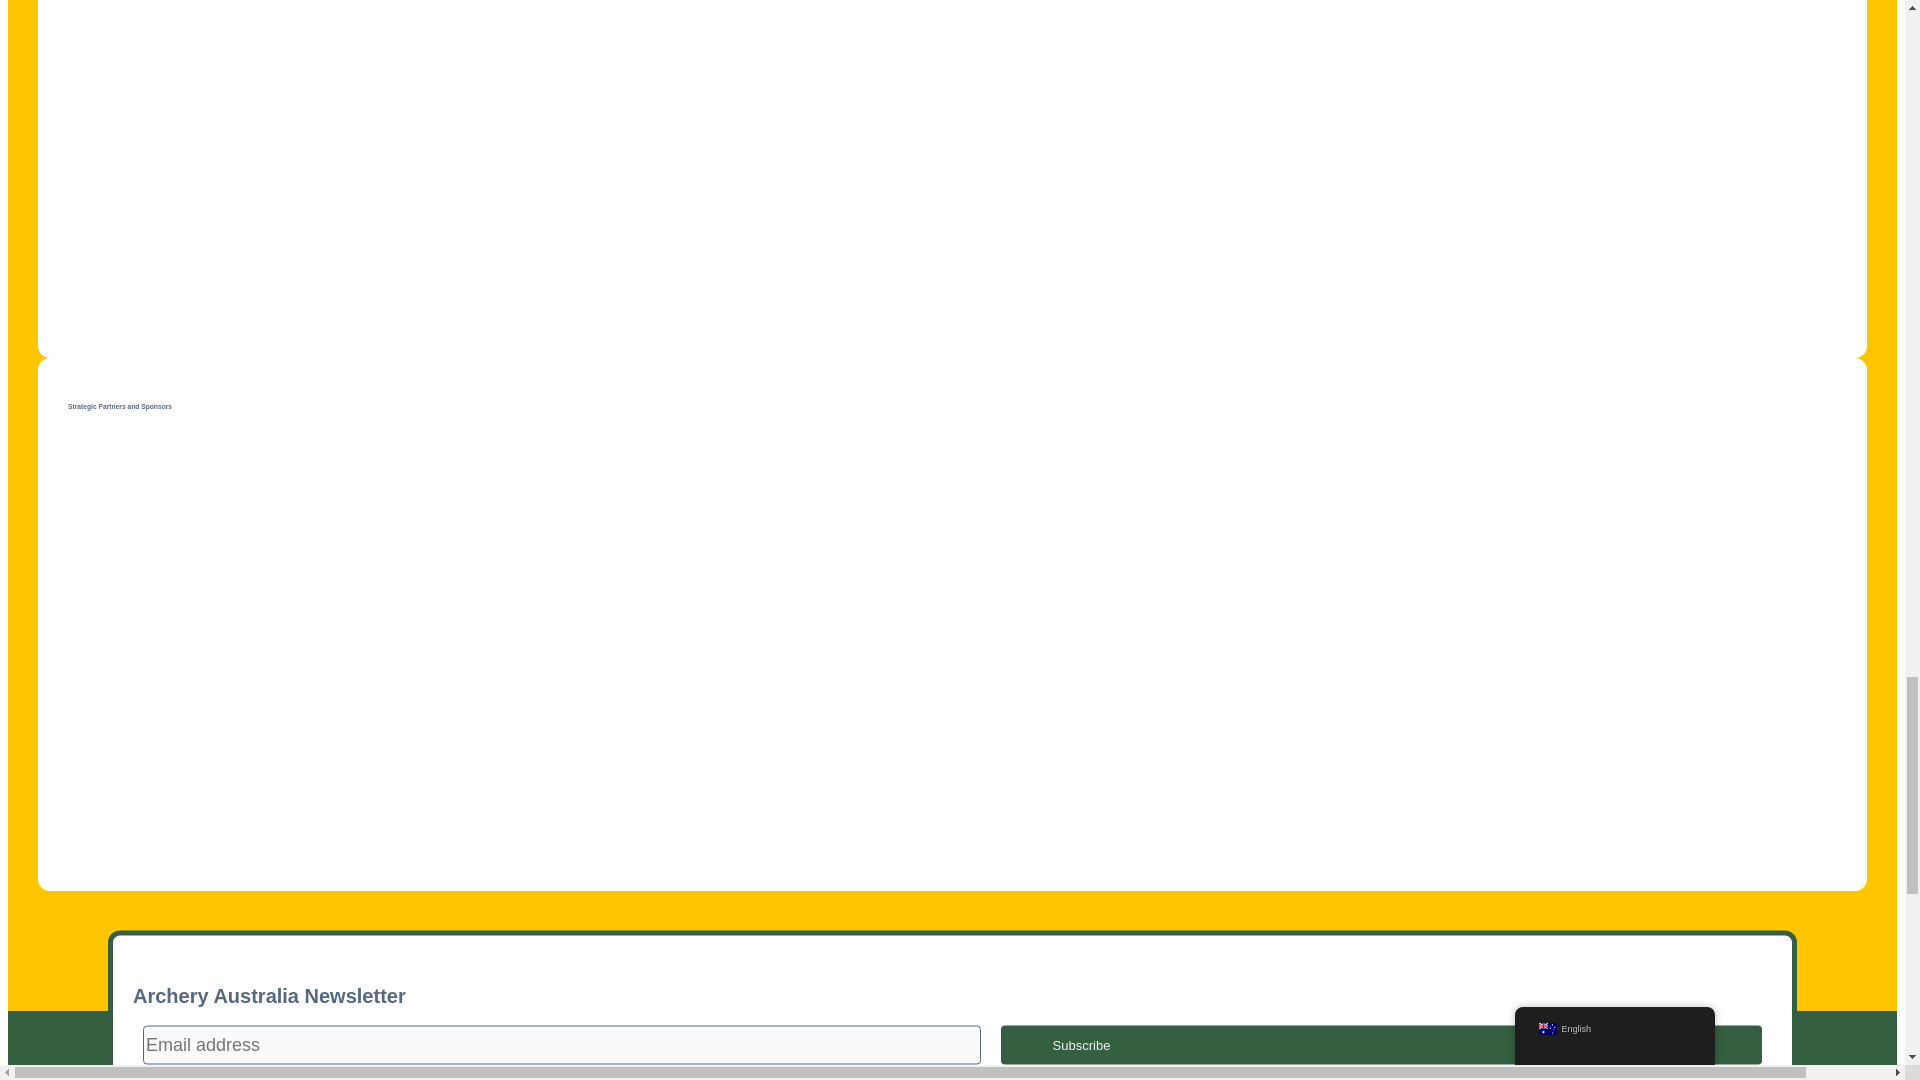 The image size is (1920, 1080). Describe the element at coordinates (1381, 1044) in the screenshot. I see `Subscribe` at that location.